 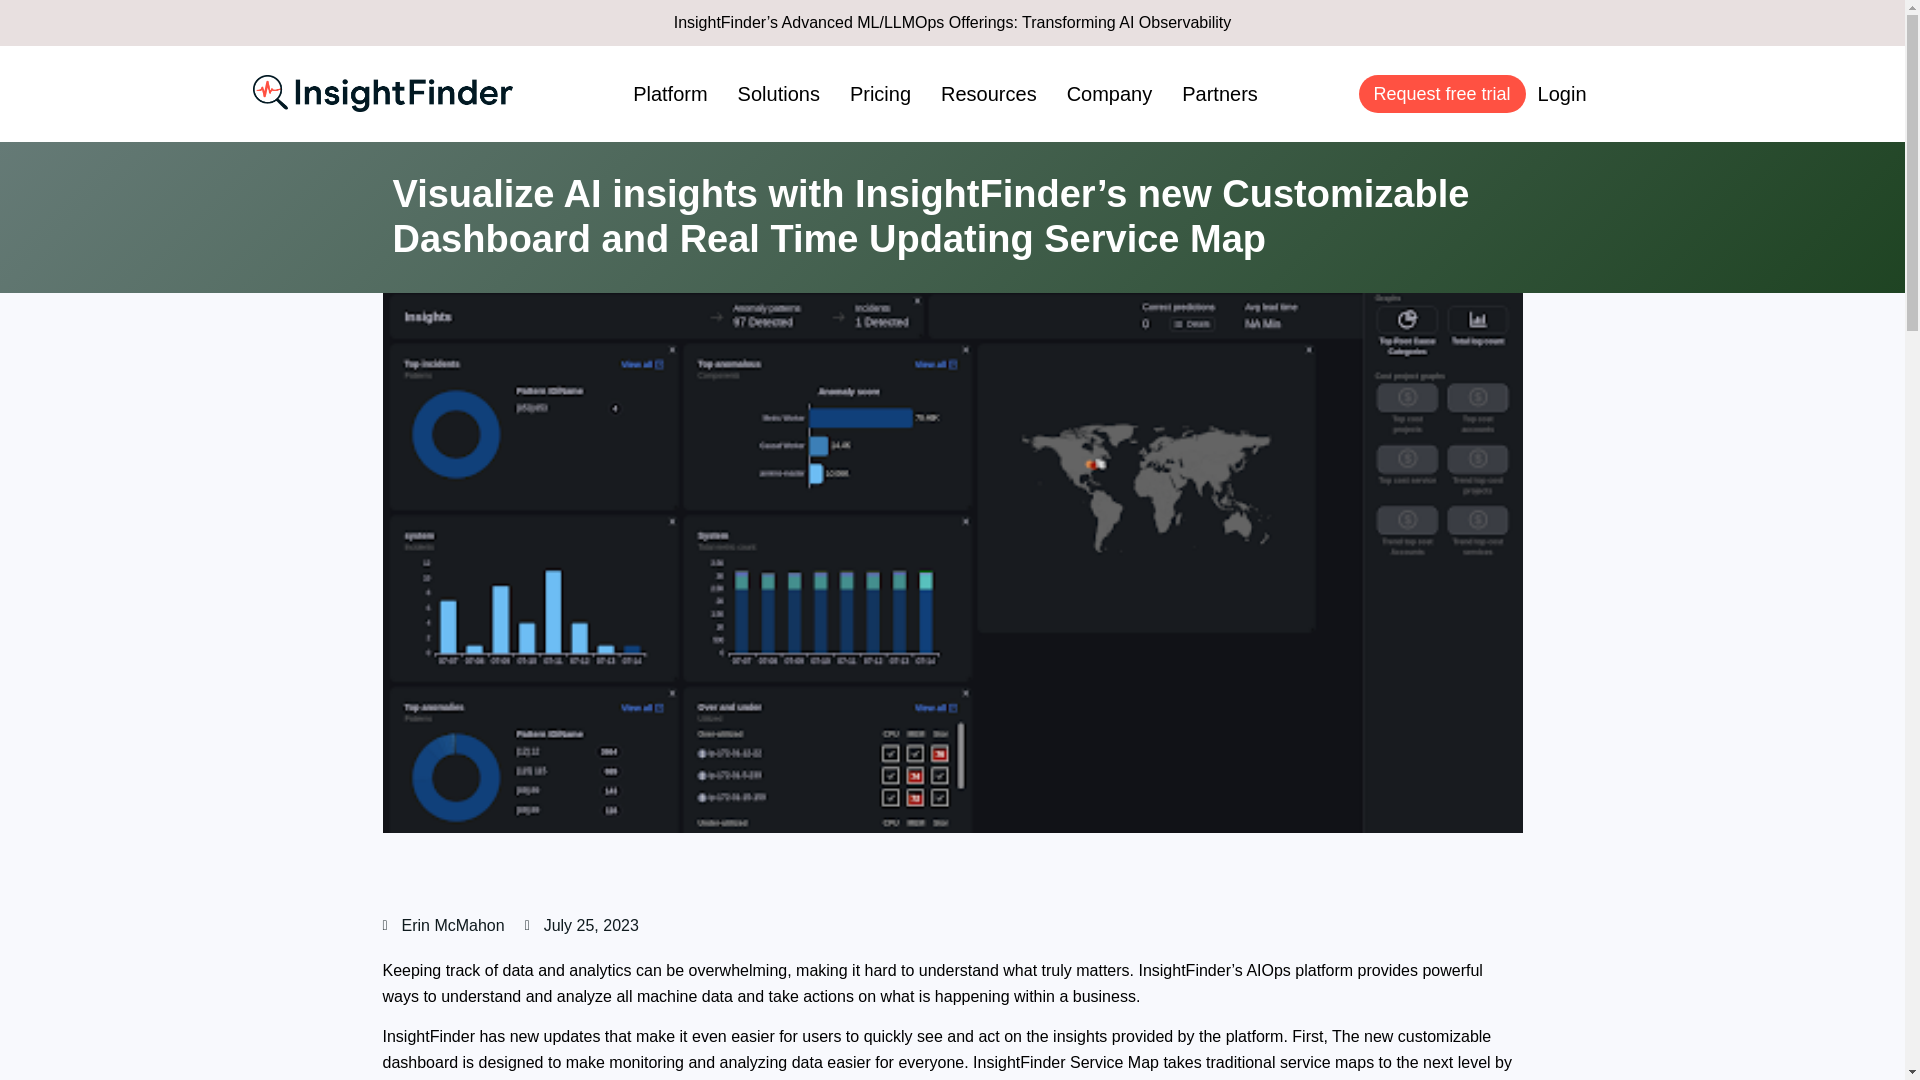 I want to click on Pricing, so click(x=880, y=94).